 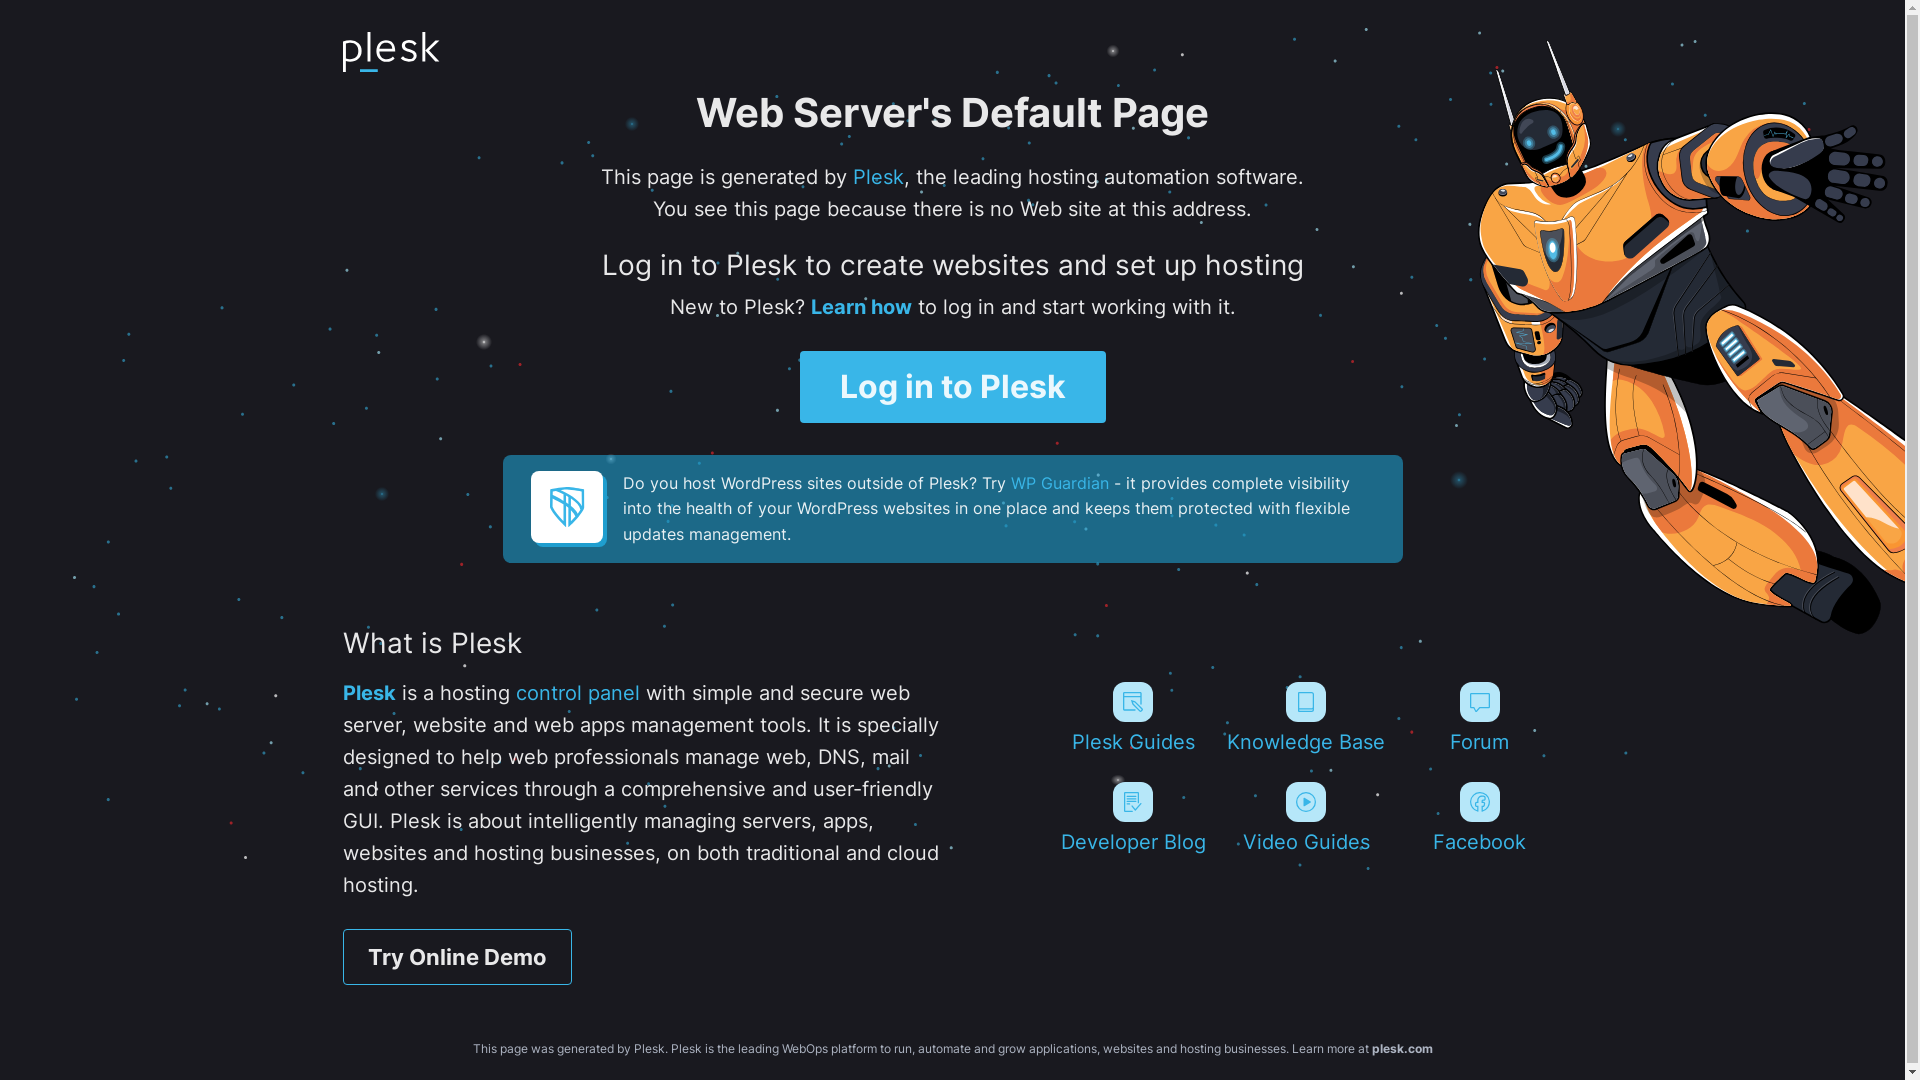 I want to click on control panel, so click(x=578, y=693).